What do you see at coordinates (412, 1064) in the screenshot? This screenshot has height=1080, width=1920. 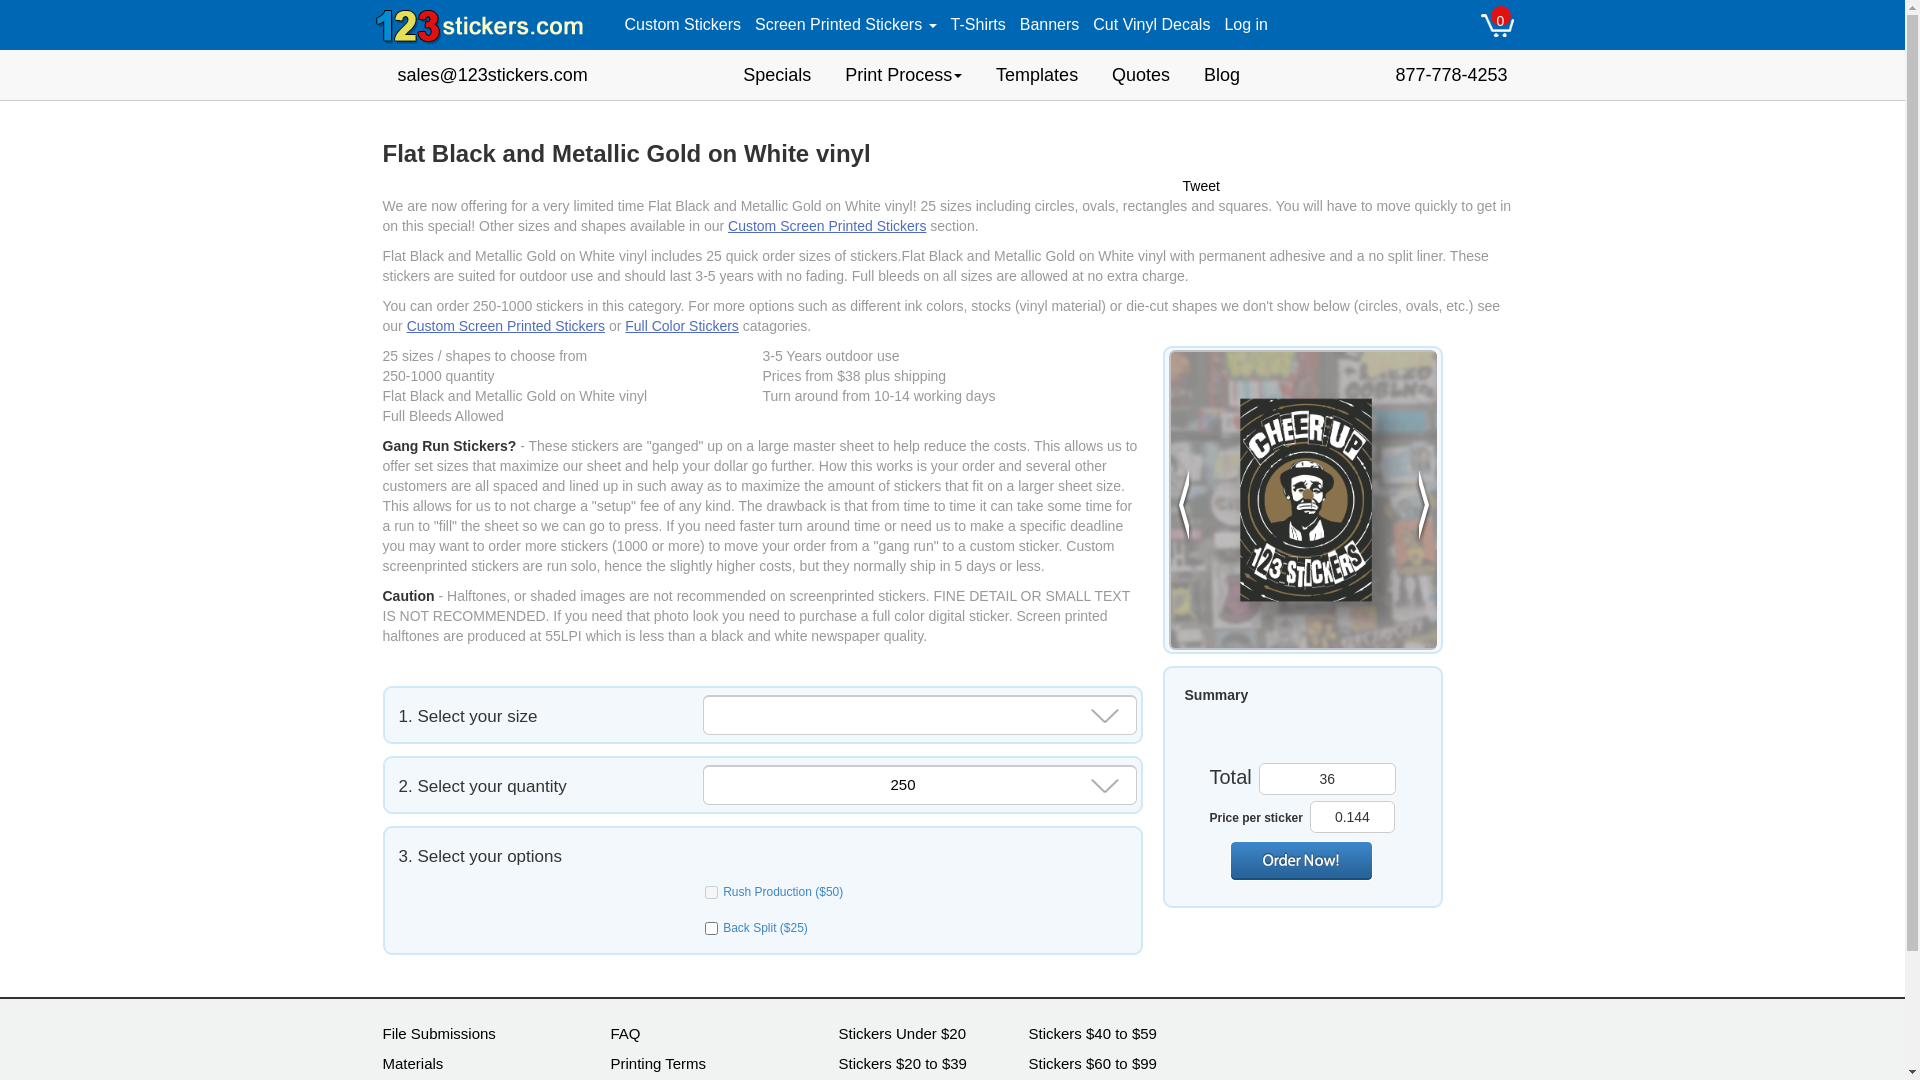 I see `Materials` at bounding box center [412, 1064].